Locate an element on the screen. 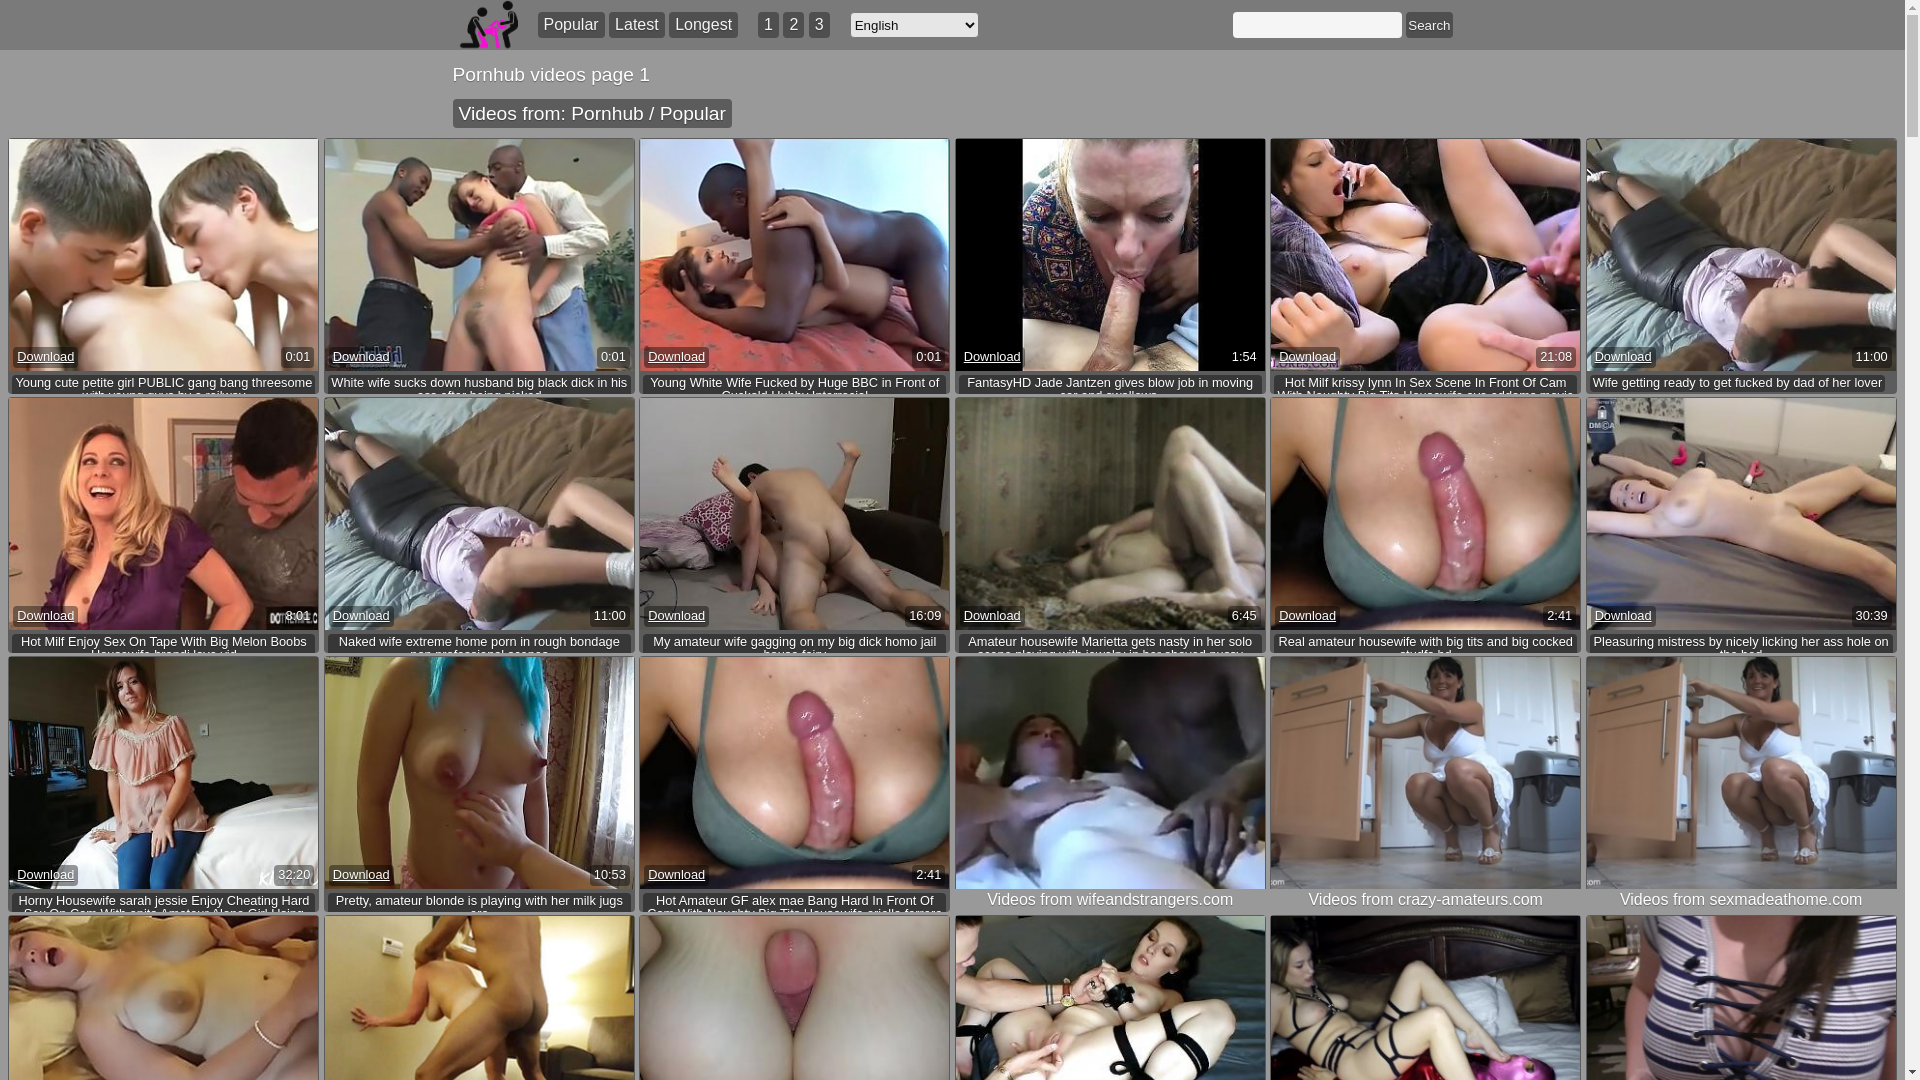 Image resolution: width=1920 pixels, height=1080 pixels. 1 is located at coordinates (768, 25).